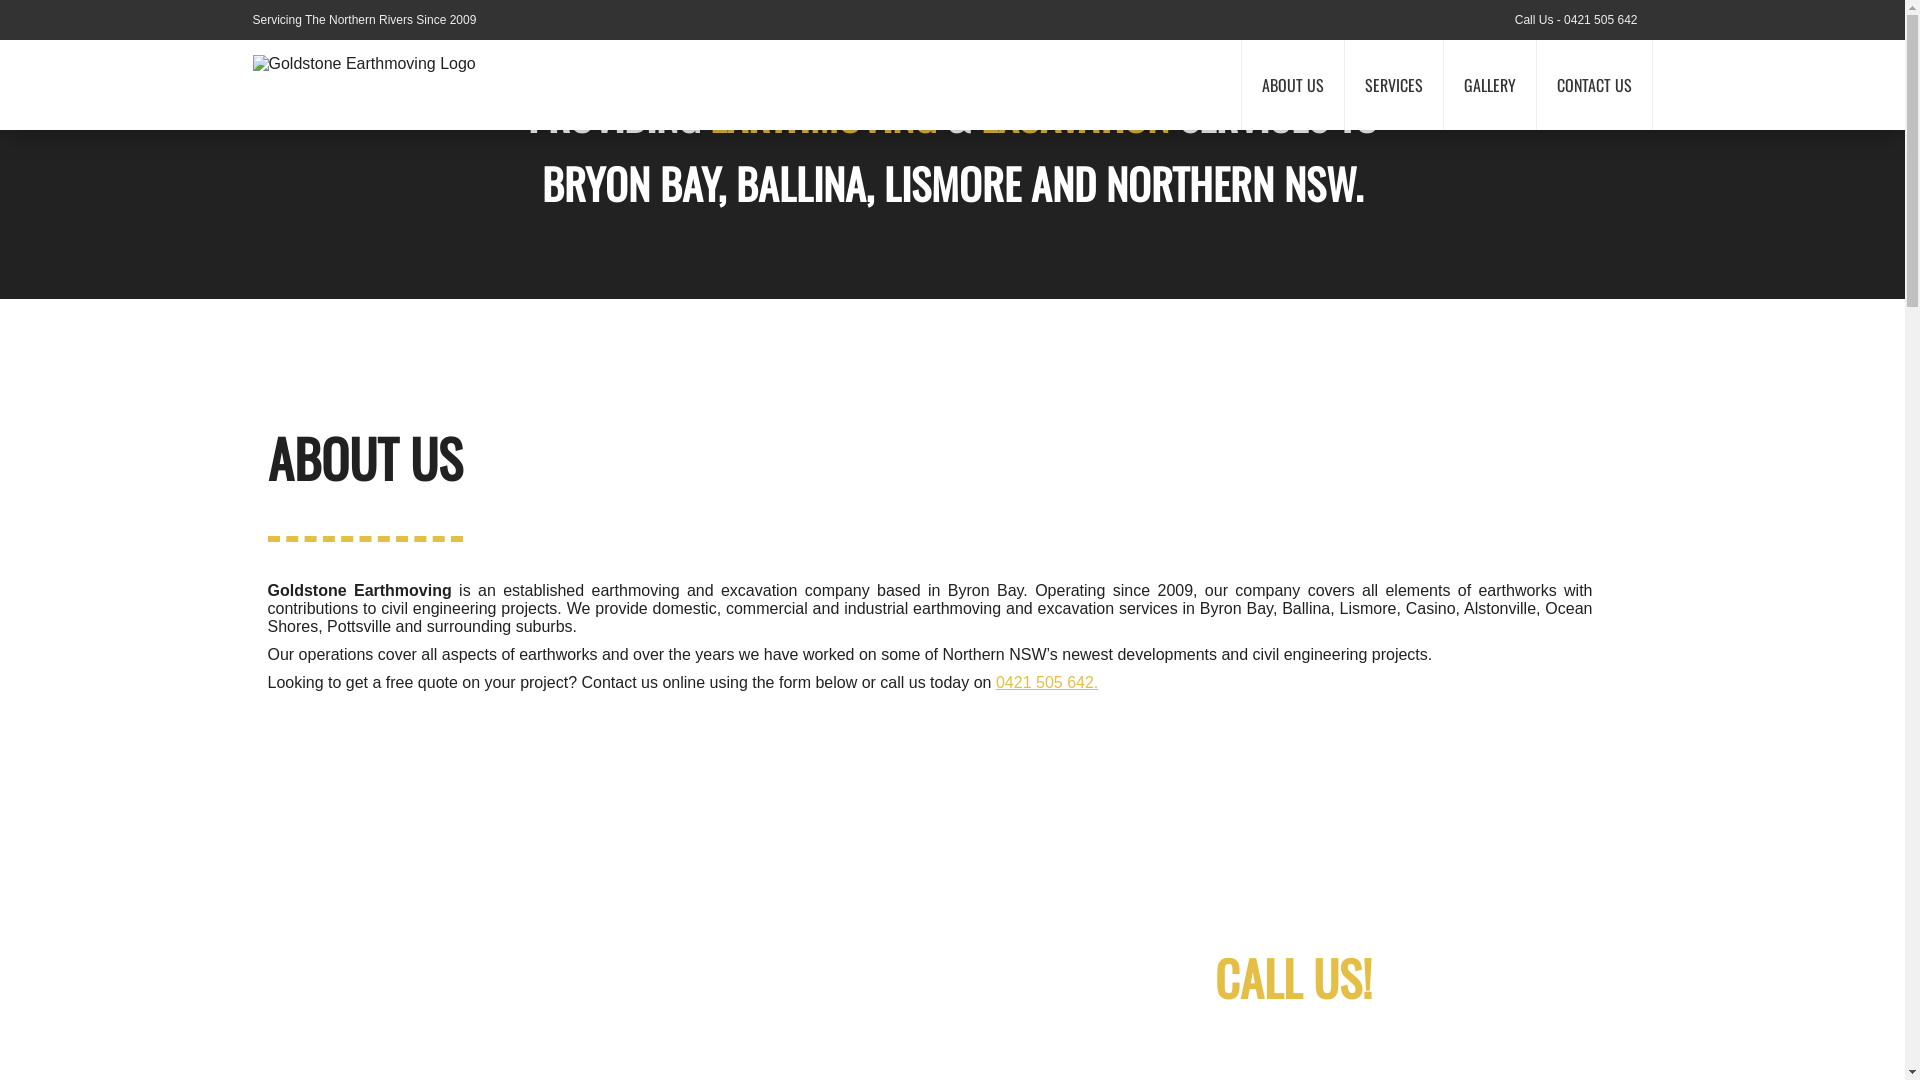  Describe the element at coordinates (1047, 682) in the screenshot. I see `0421 505 642.` at that location.